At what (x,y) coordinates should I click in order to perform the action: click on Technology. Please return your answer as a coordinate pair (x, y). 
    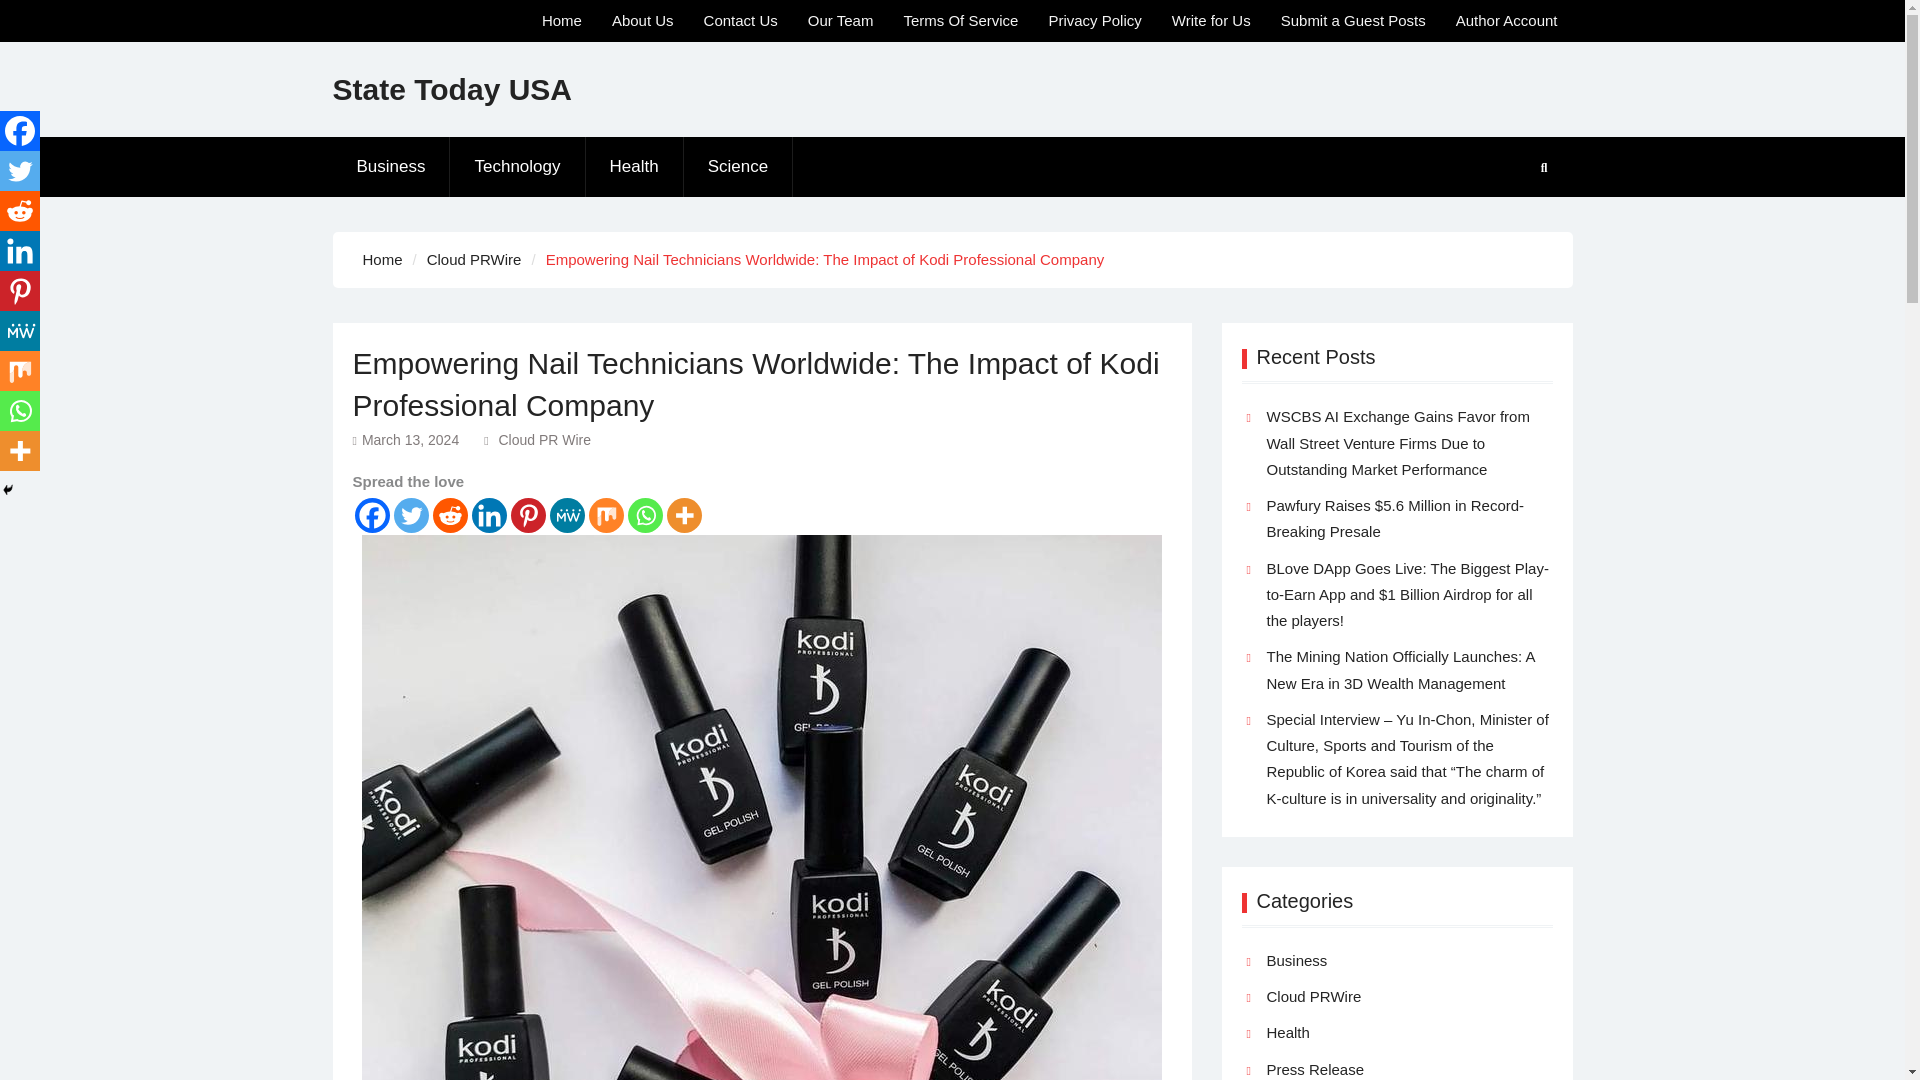
    Looking at the image, I should click on (517, 166).